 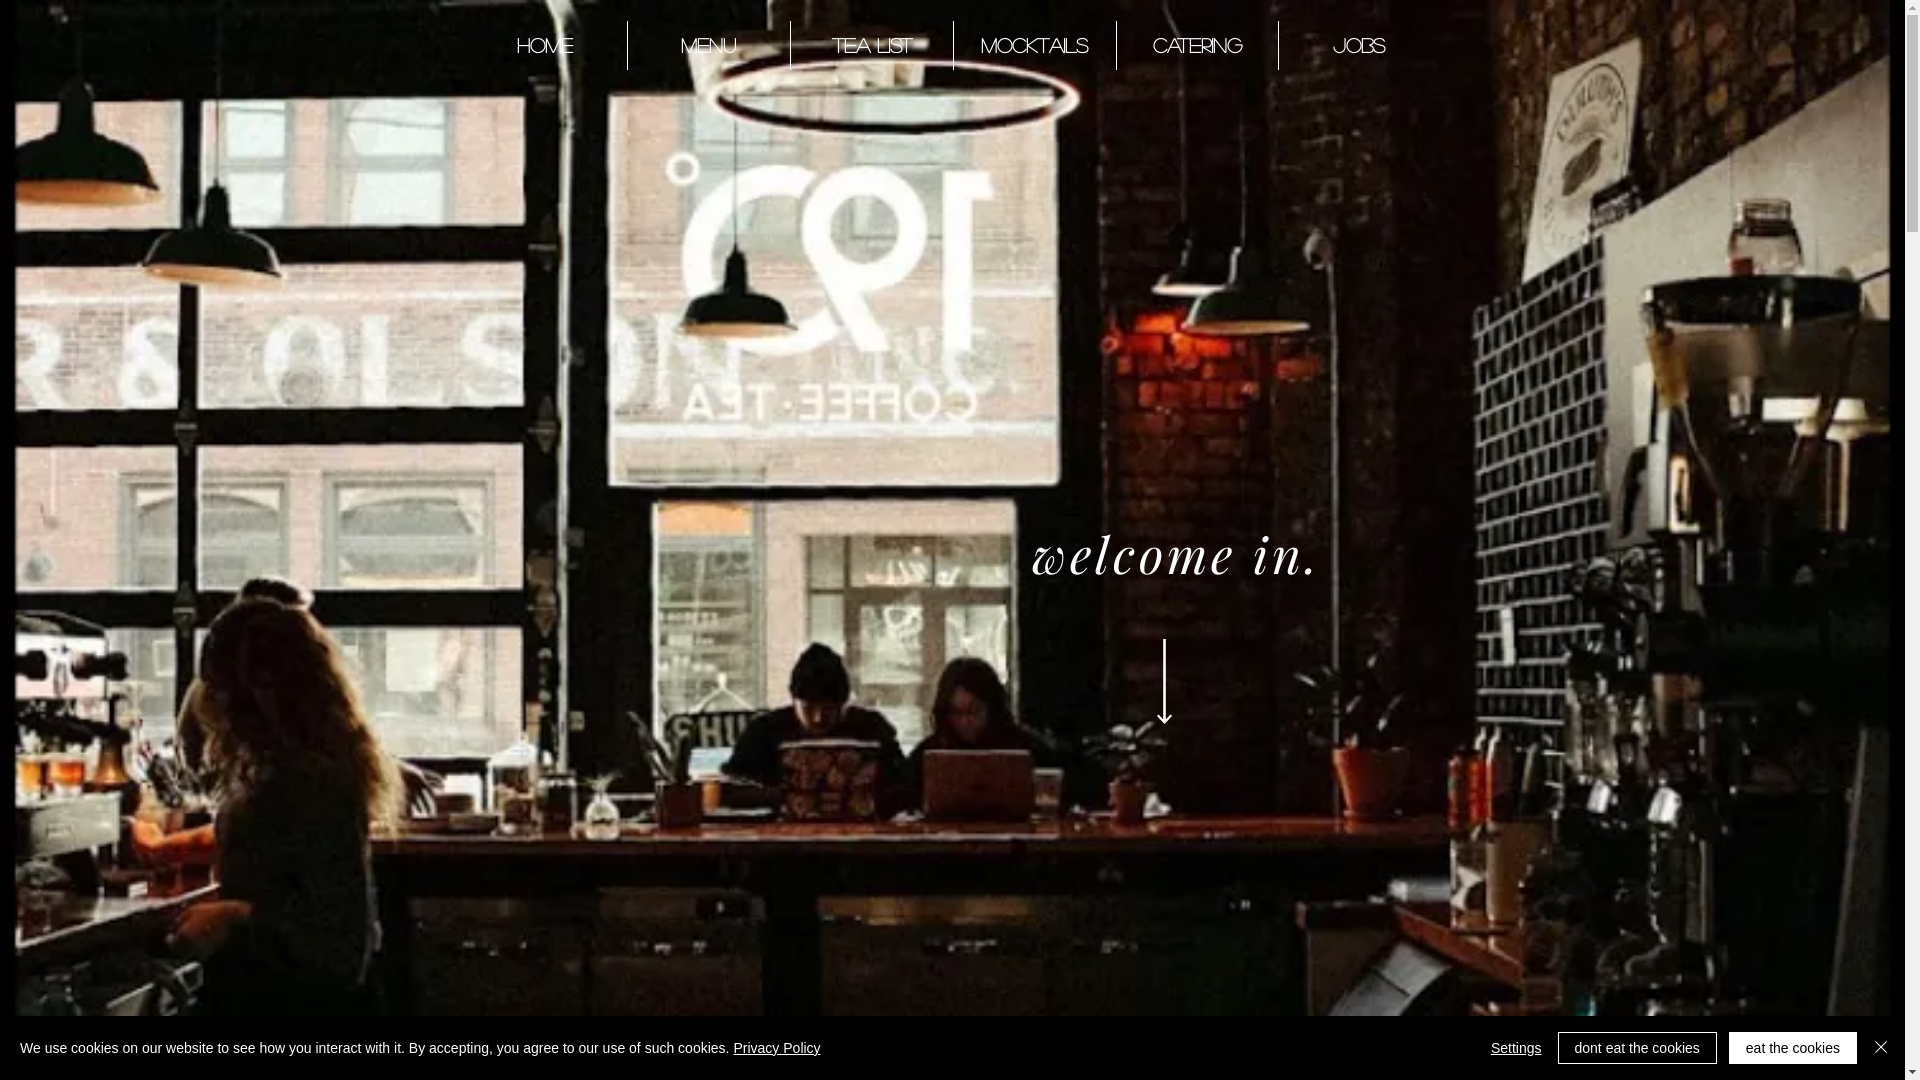 What do you see at coordinates (1793, 1048) in the screenshot?
I see `eat the cookies` at bounding box center [1793, 1048].